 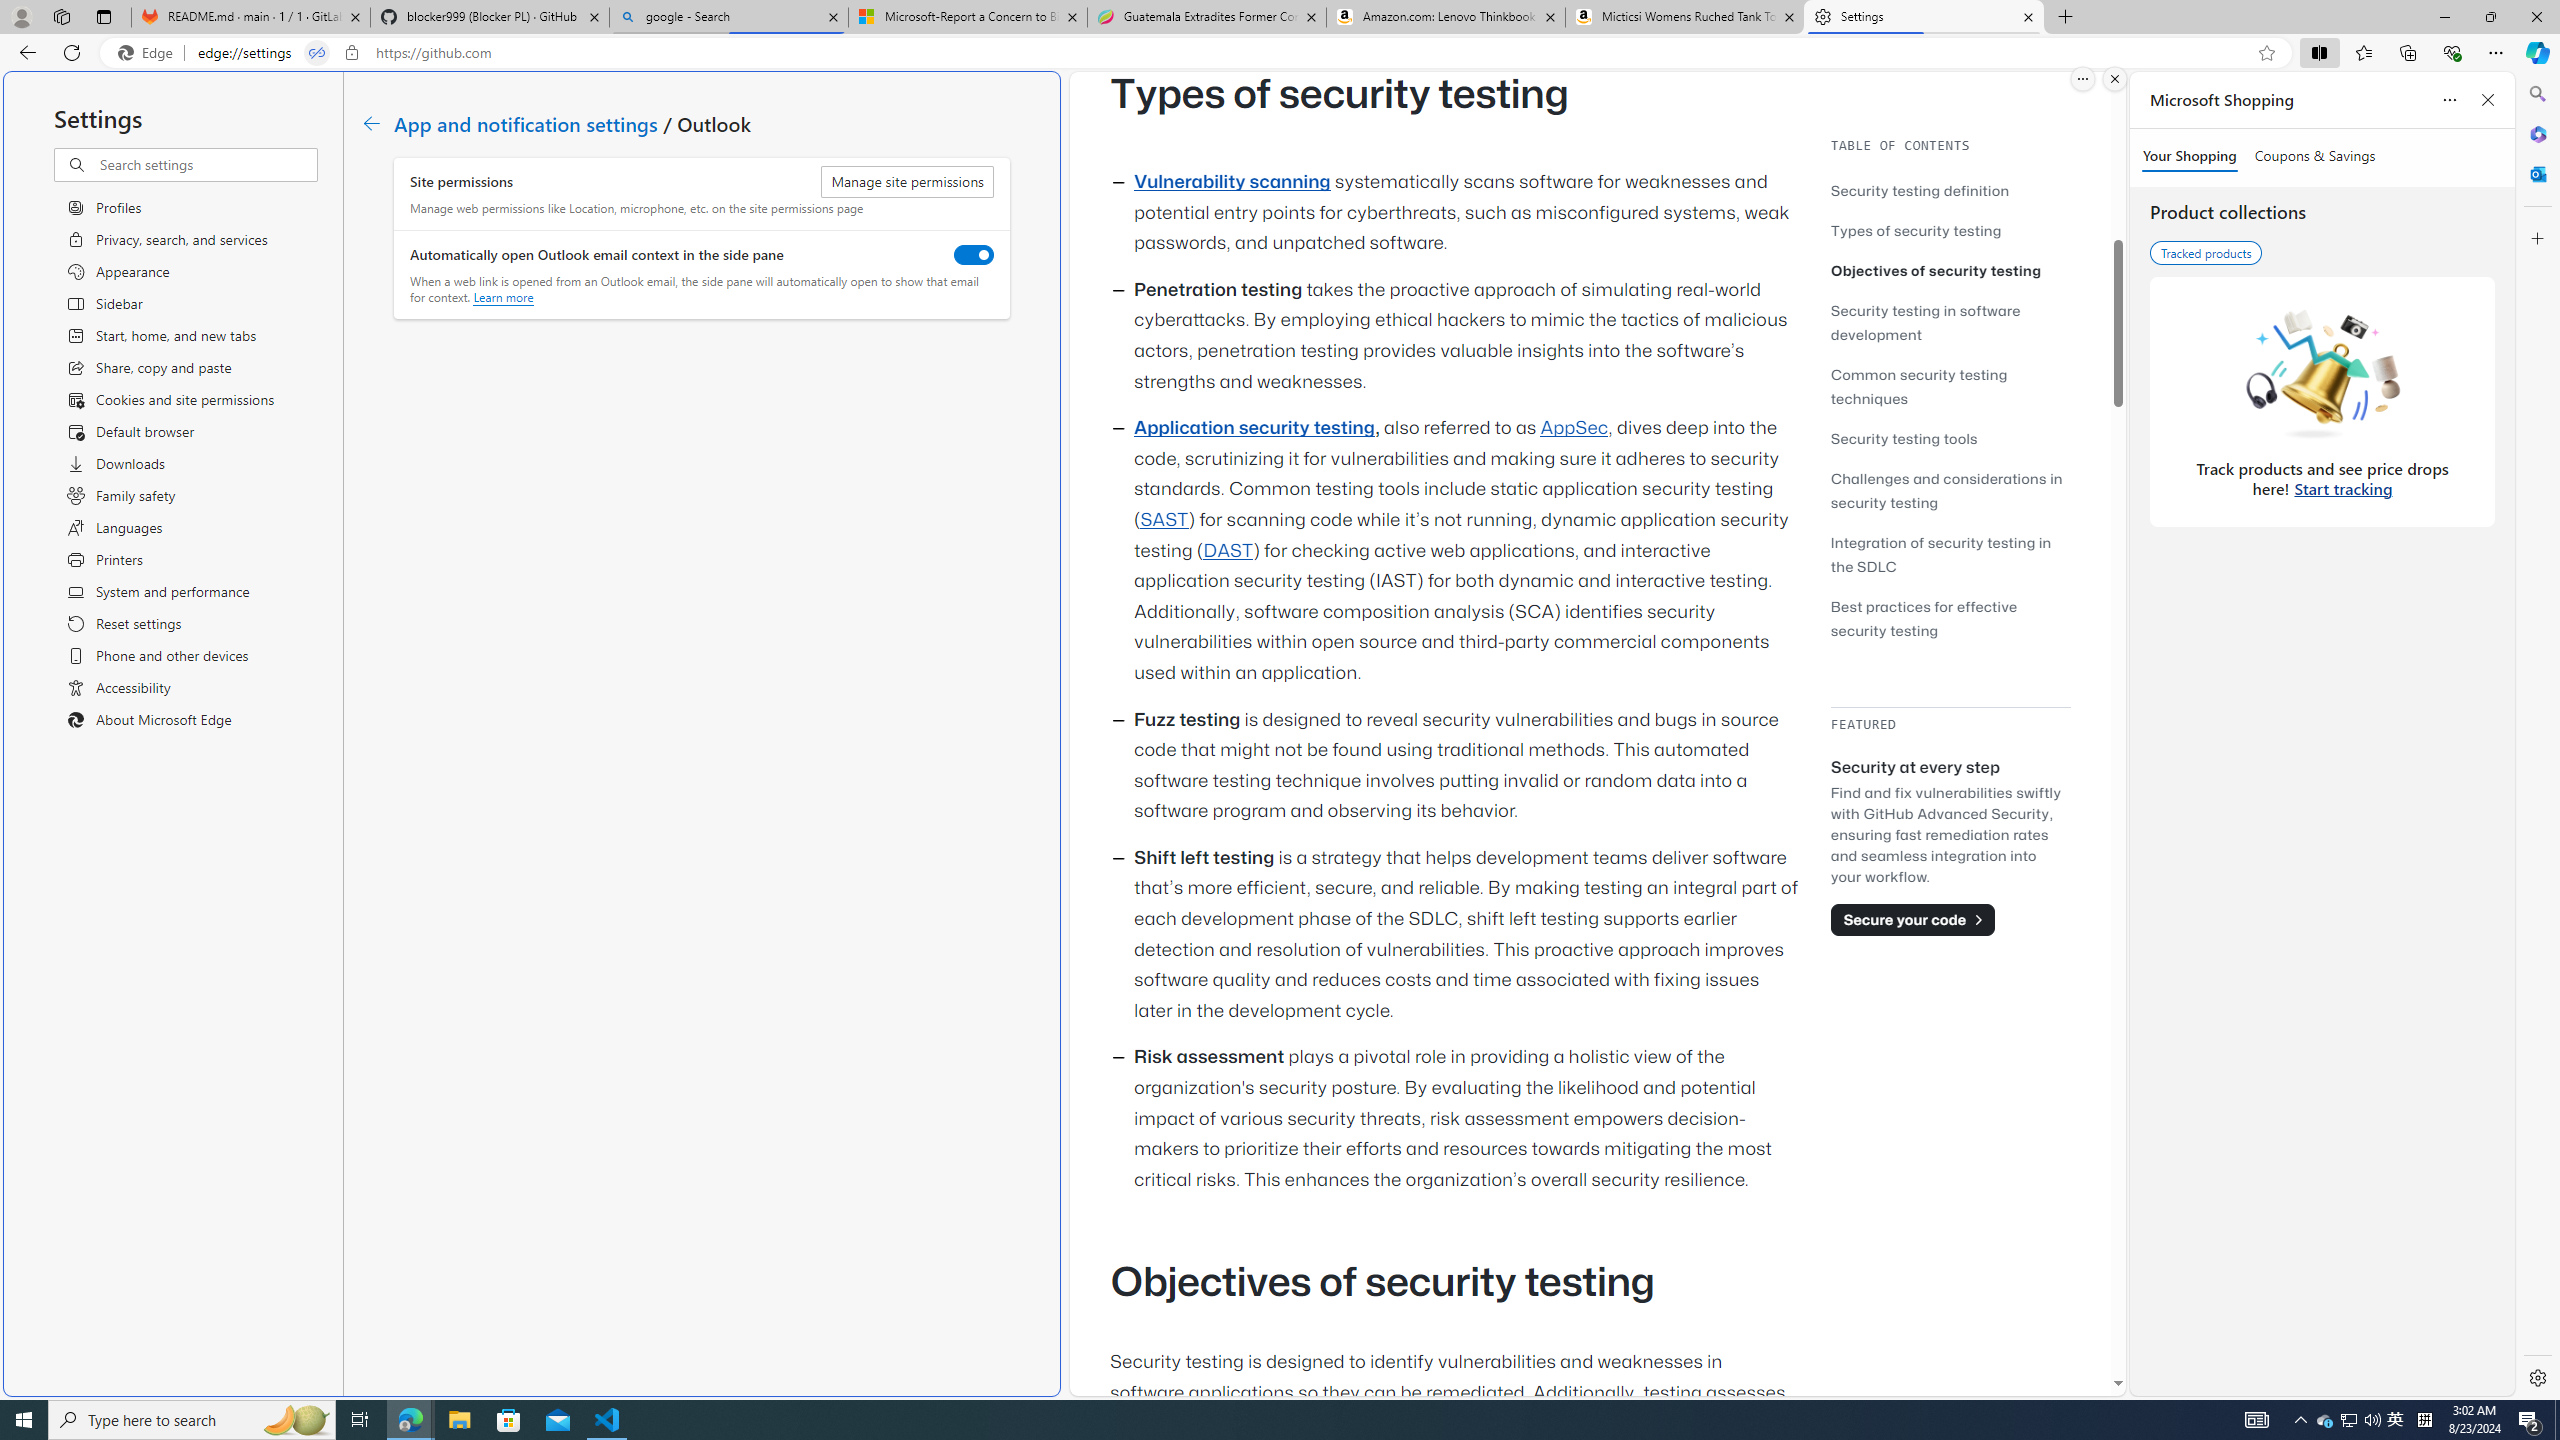 I want to click on Go back to App and notification settings page., so click(x=371, y=124).